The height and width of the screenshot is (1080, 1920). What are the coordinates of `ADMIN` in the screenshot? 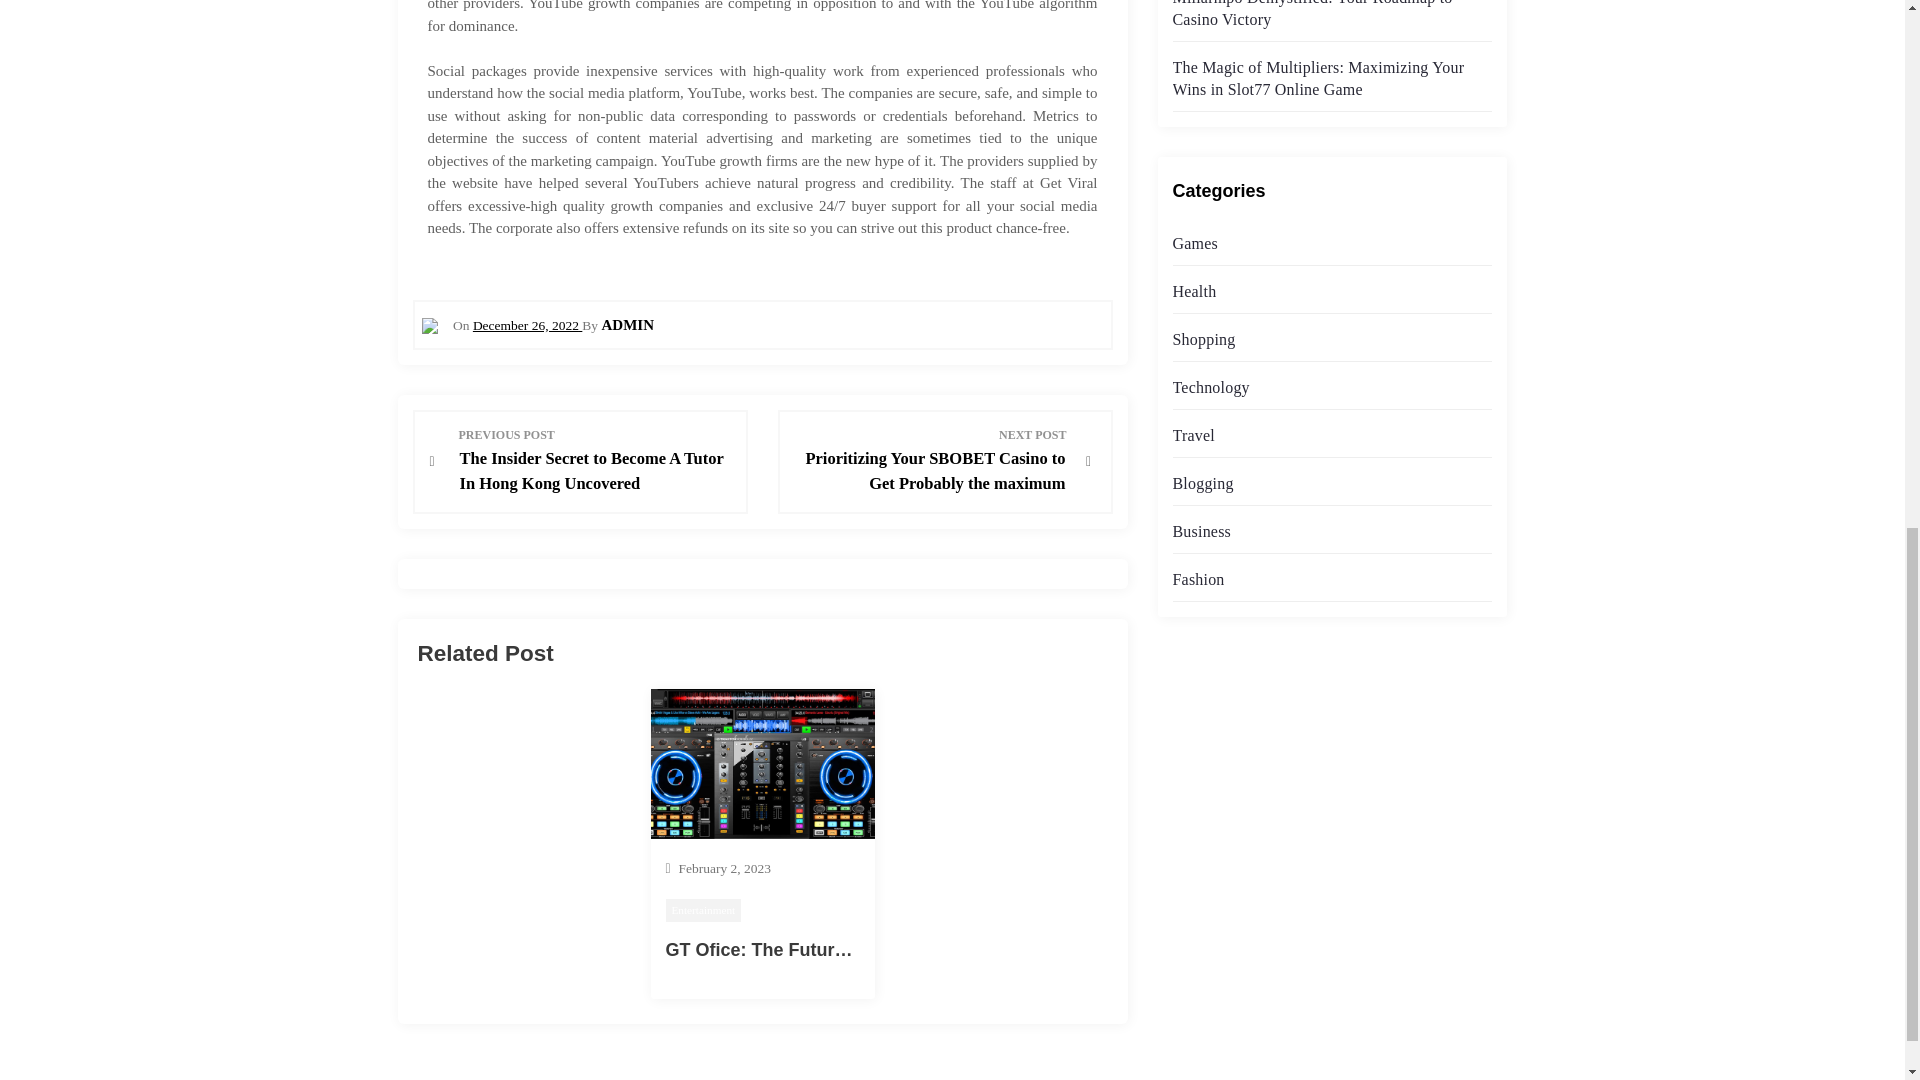 It's located at (627, 324).